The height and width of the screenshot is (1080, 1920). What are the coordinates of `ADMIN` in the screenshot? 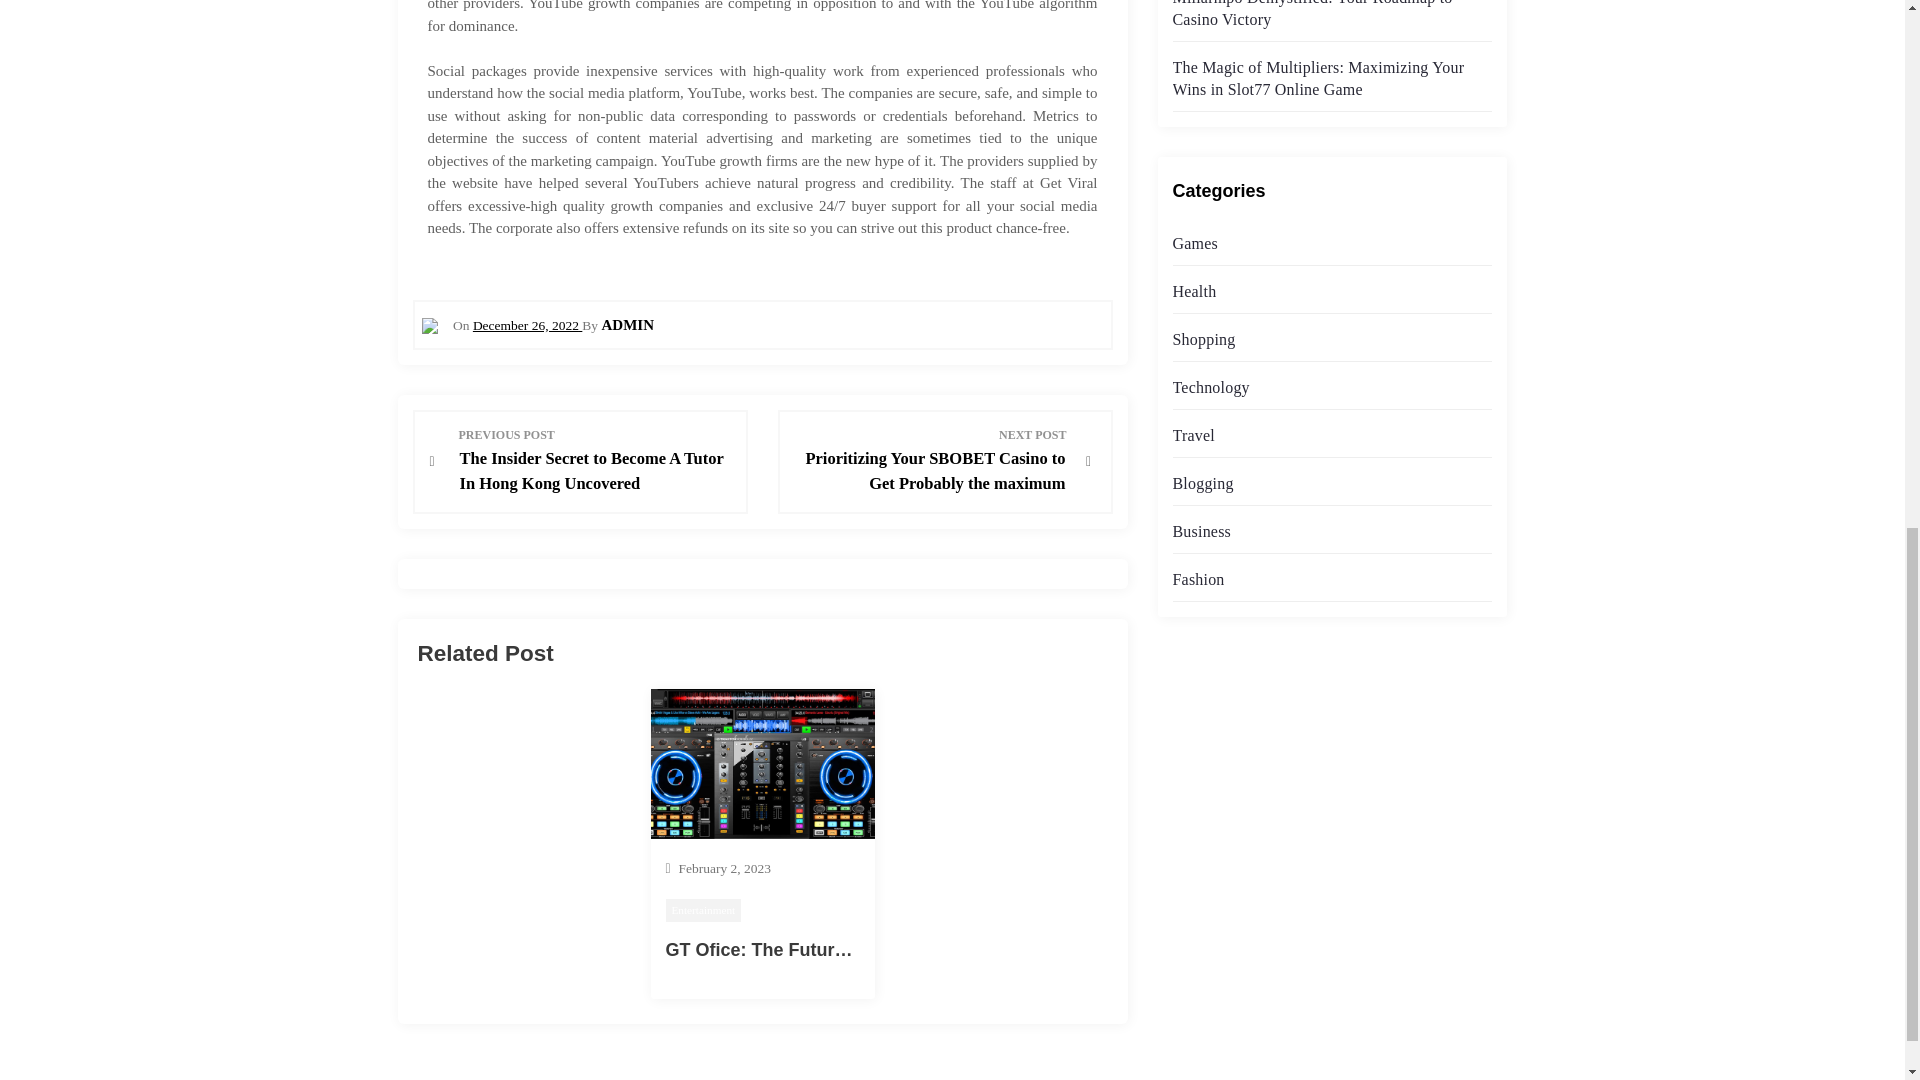 It's located at (627, 324).